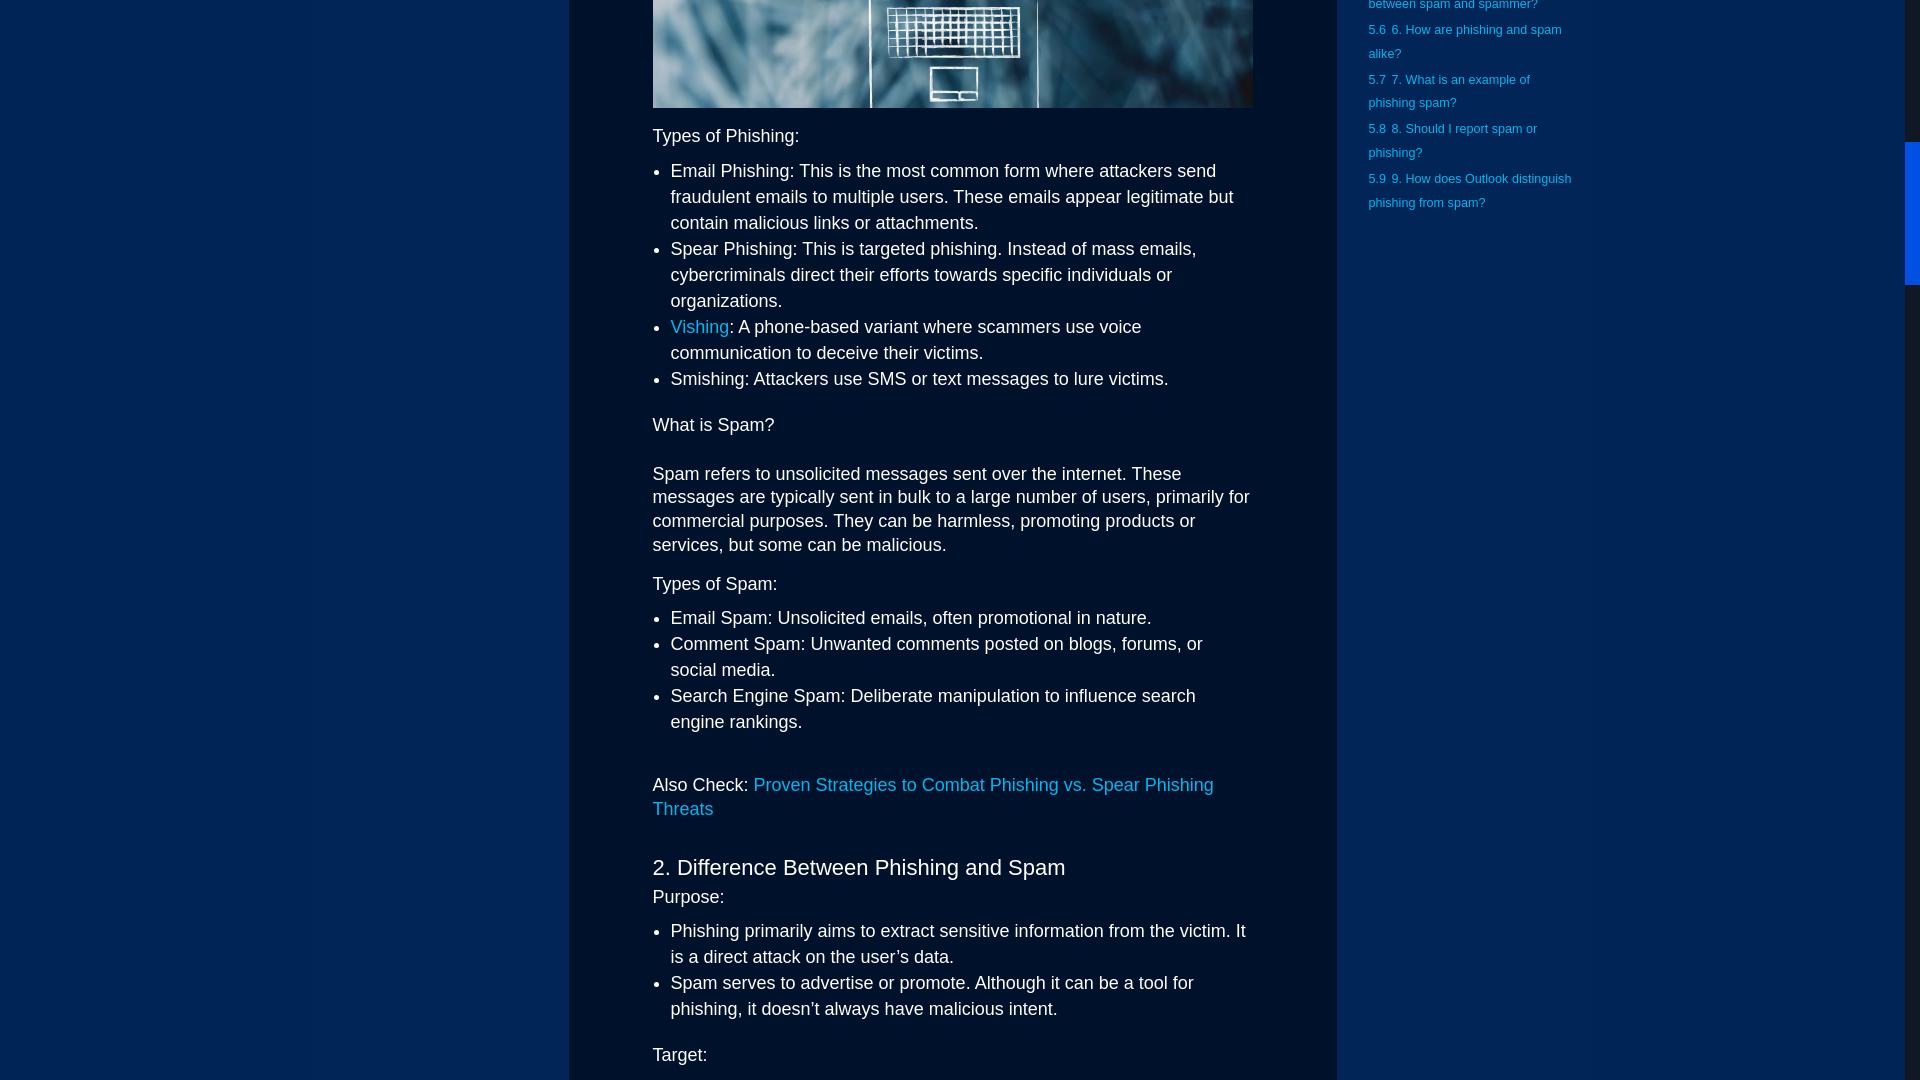 Image resolution: width=1920 pixels, height=1080 pixels. What do you see at coordinates (700, 326) in the screenshot?
I see `Vishing` at bounding box center [700, 326].